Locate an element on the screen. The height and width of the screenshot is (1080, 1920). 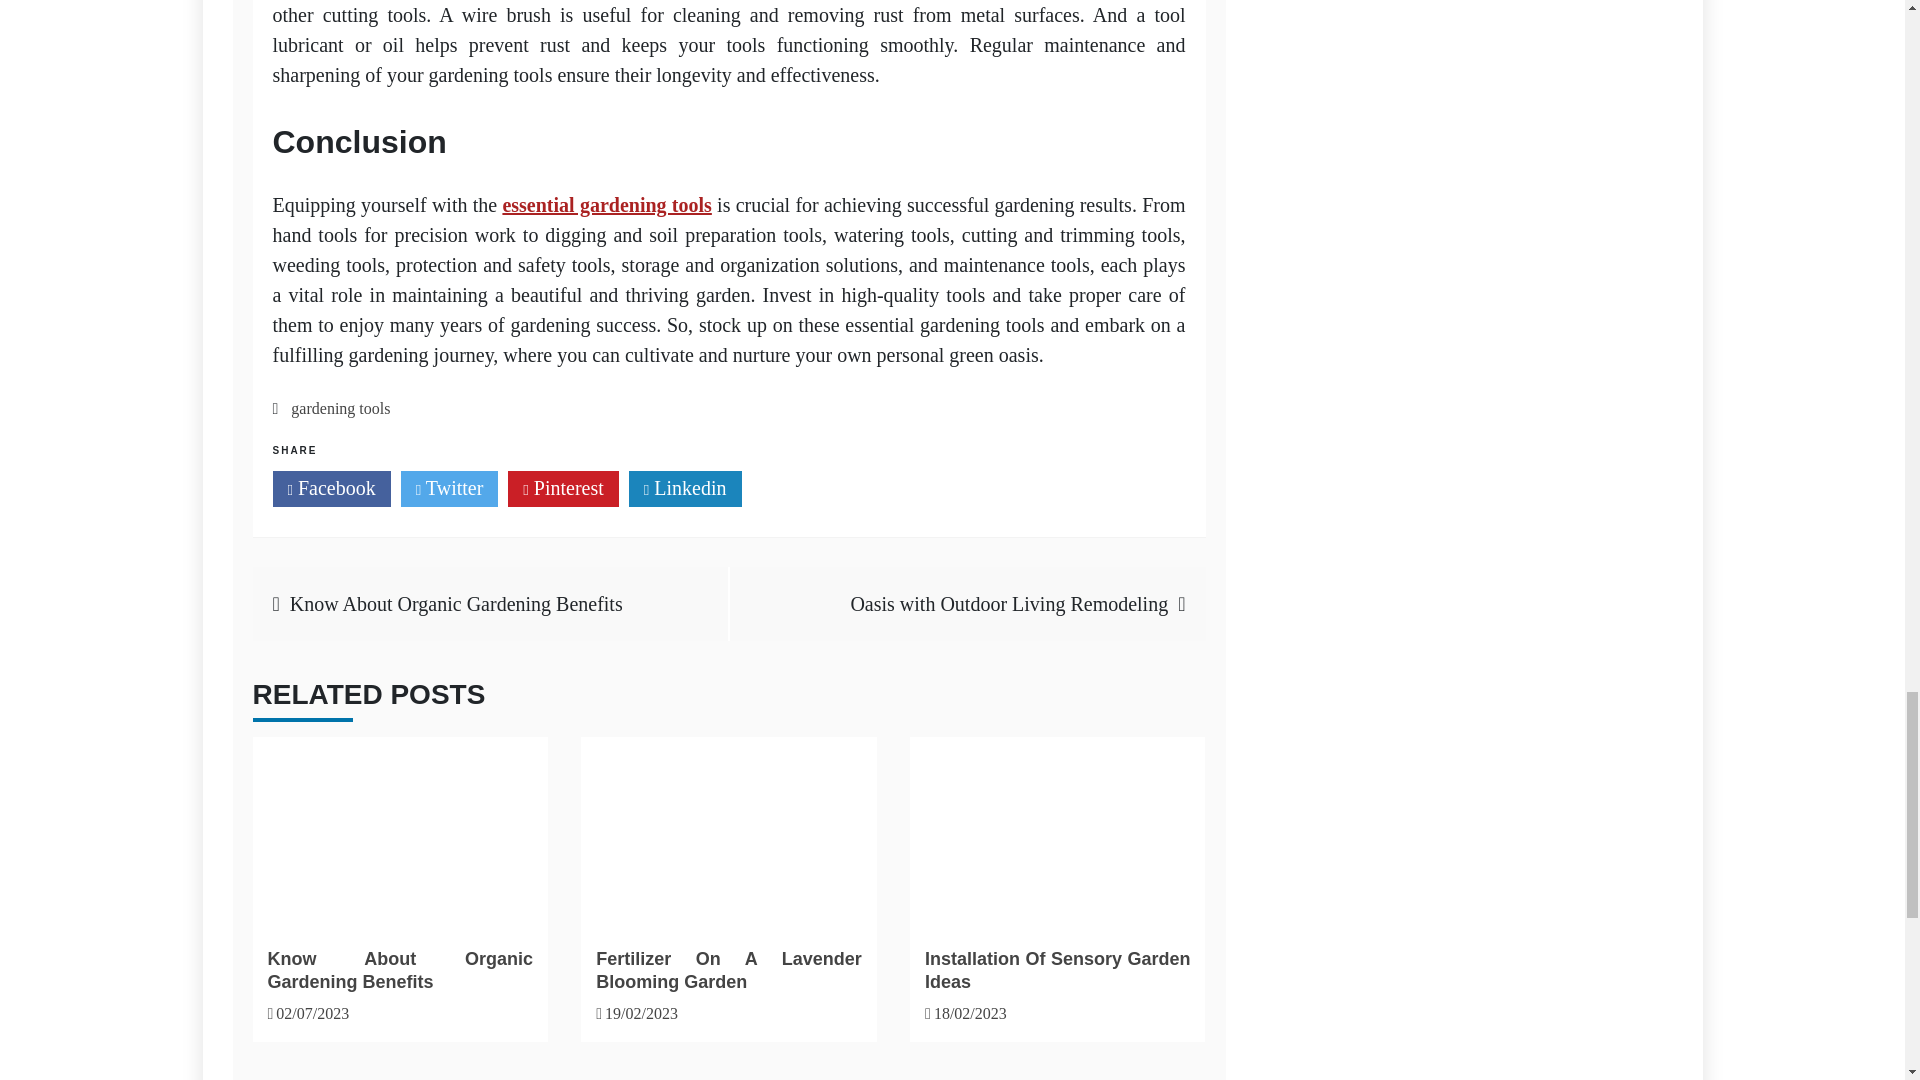
Facebook is located at coordinates (330, 488).